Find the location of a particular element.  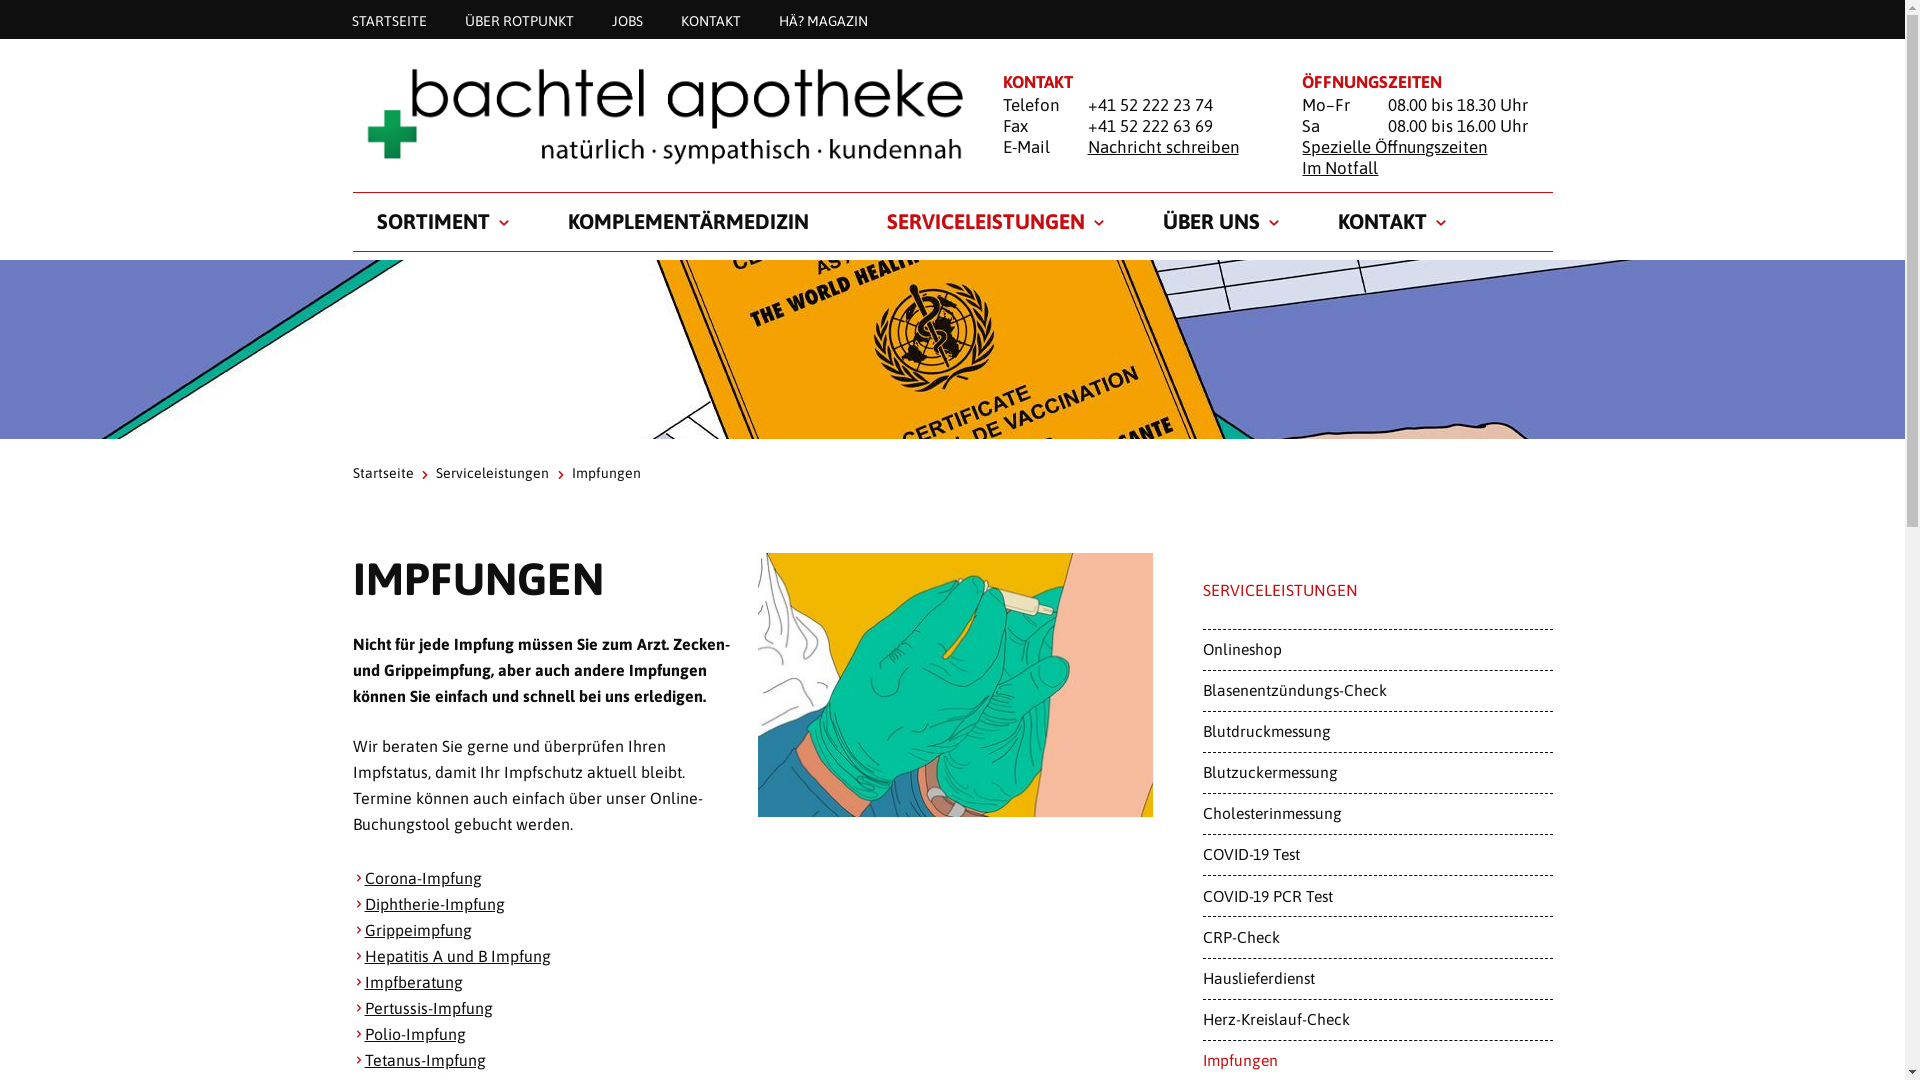

Im Notfall is located at coordinates (1340, 168).